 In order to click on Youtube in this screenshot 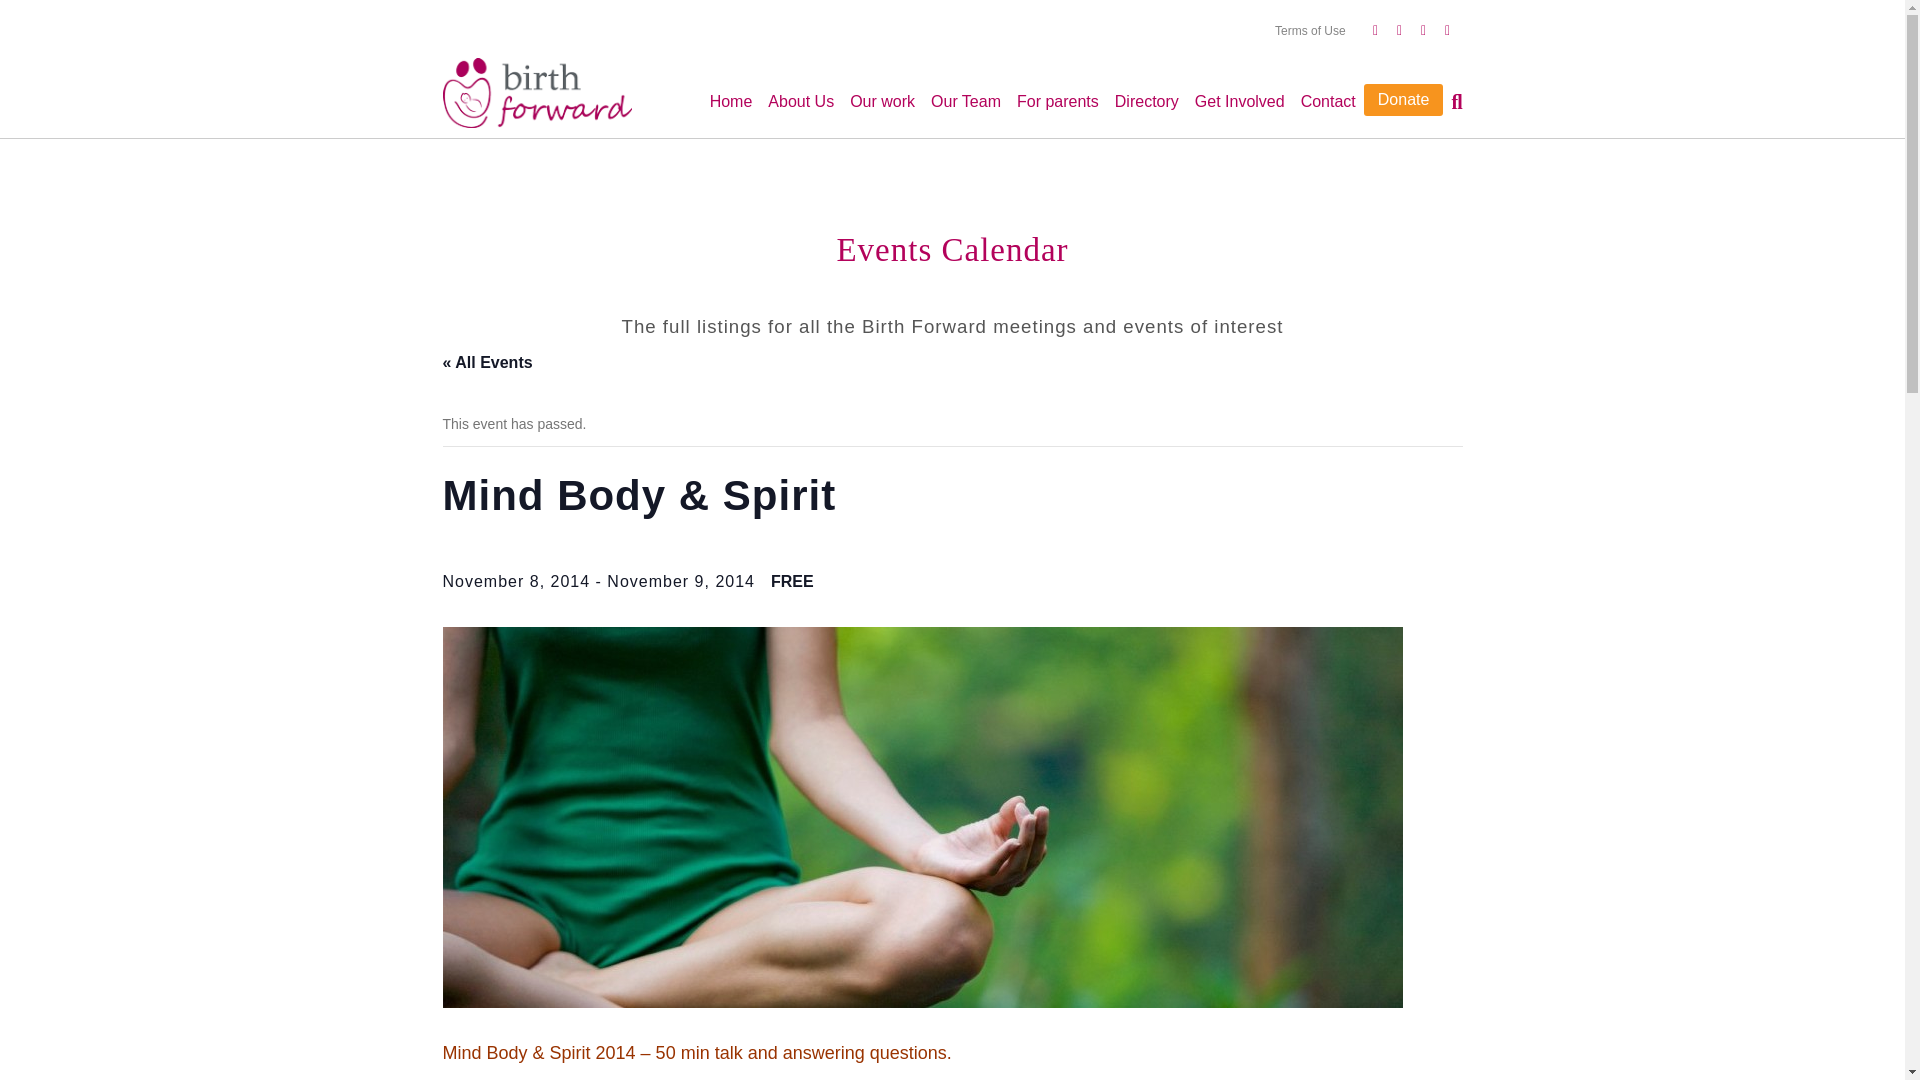, I will do `click(1390, 29)`.